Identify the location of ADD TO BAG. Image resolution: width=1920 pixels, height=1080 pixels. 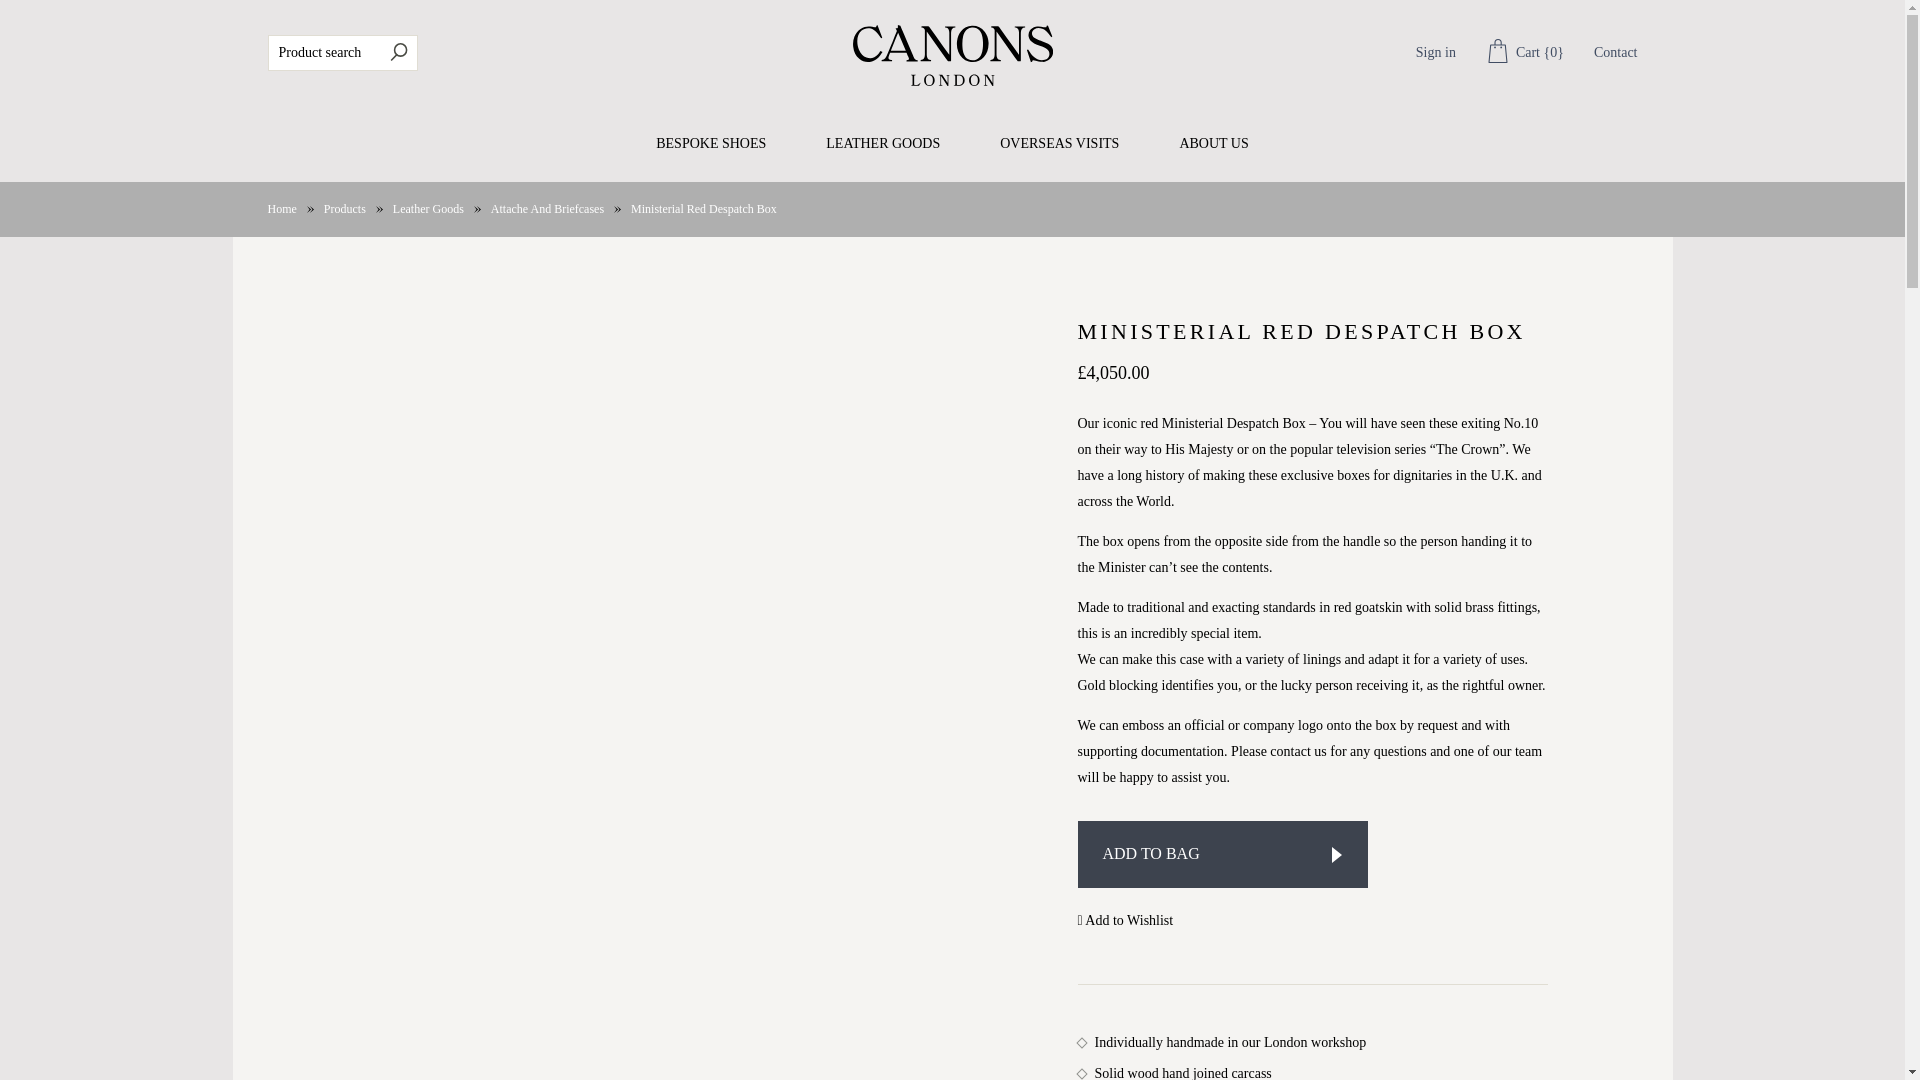
(1222, 854).